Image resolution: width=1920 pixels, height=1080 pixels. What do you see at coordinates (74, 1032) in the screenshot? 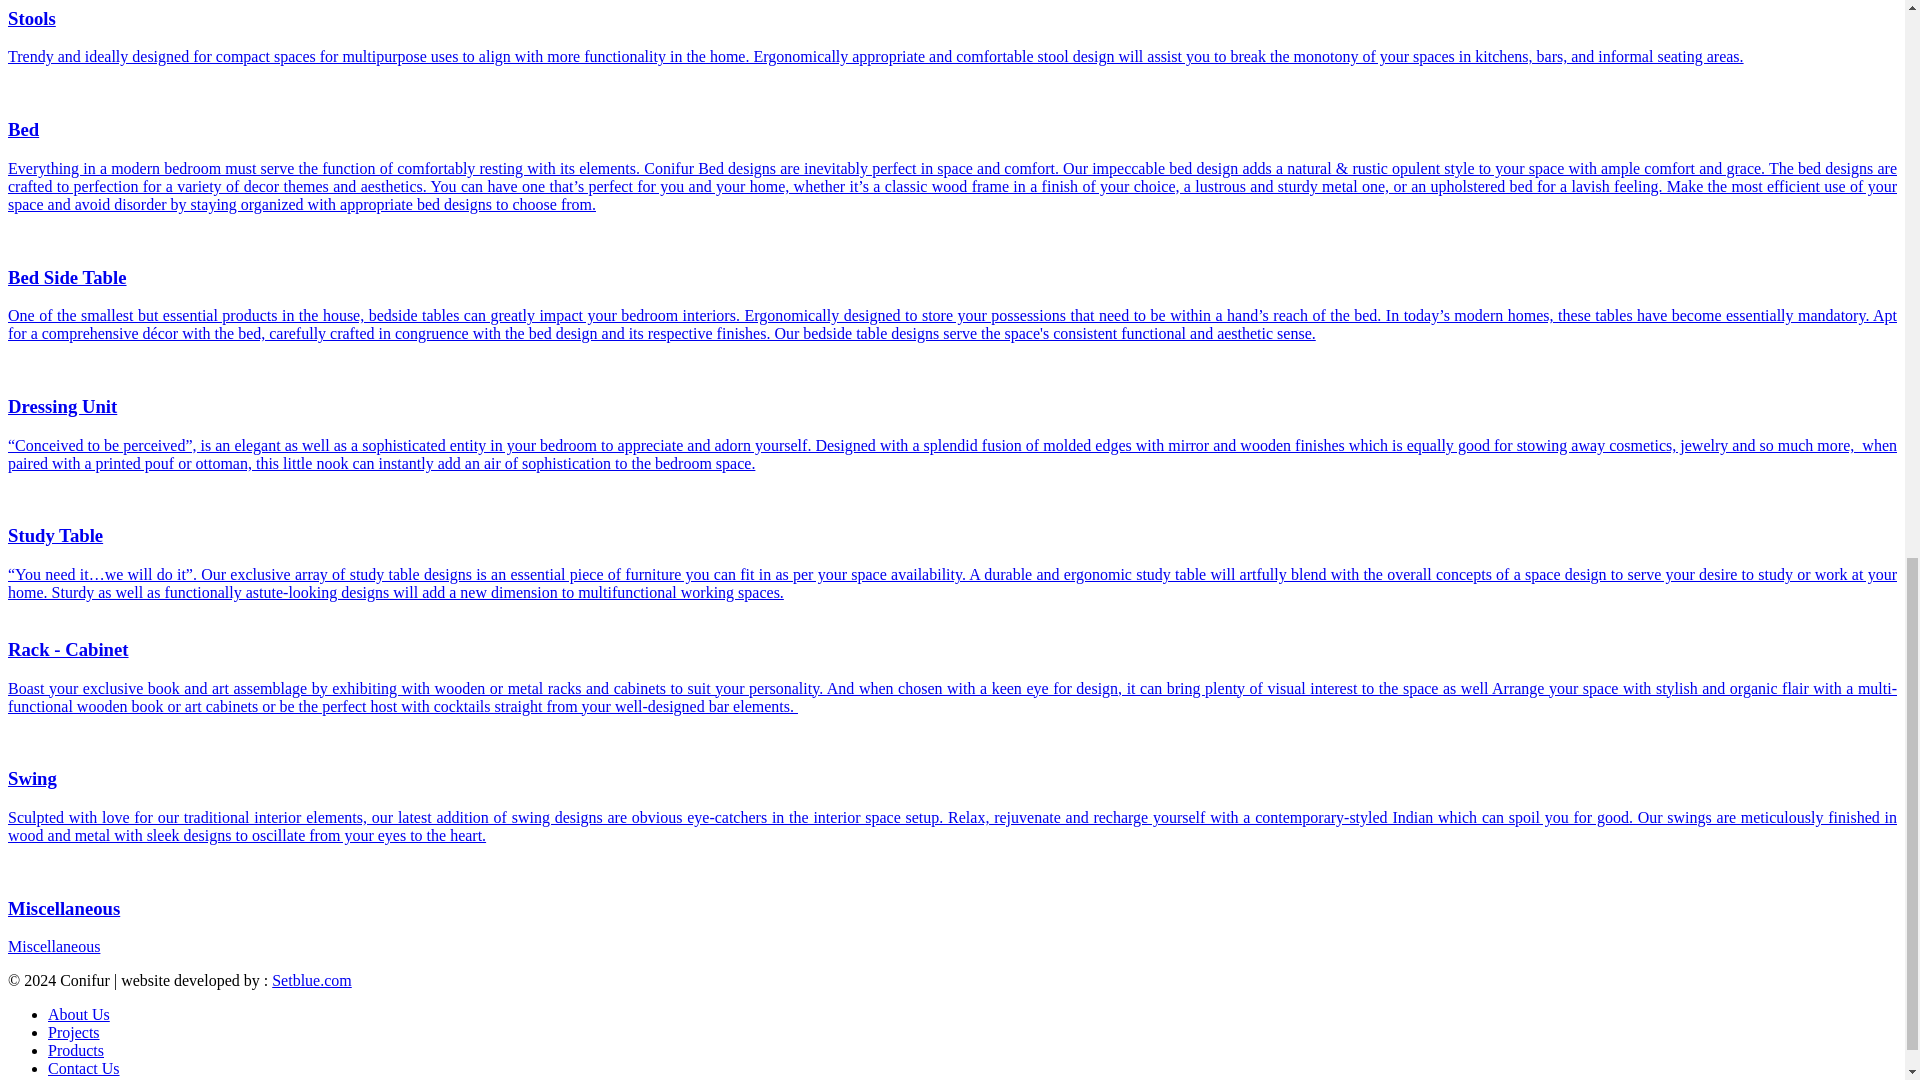
I see `Projects` at bounding box center [74, 1032].